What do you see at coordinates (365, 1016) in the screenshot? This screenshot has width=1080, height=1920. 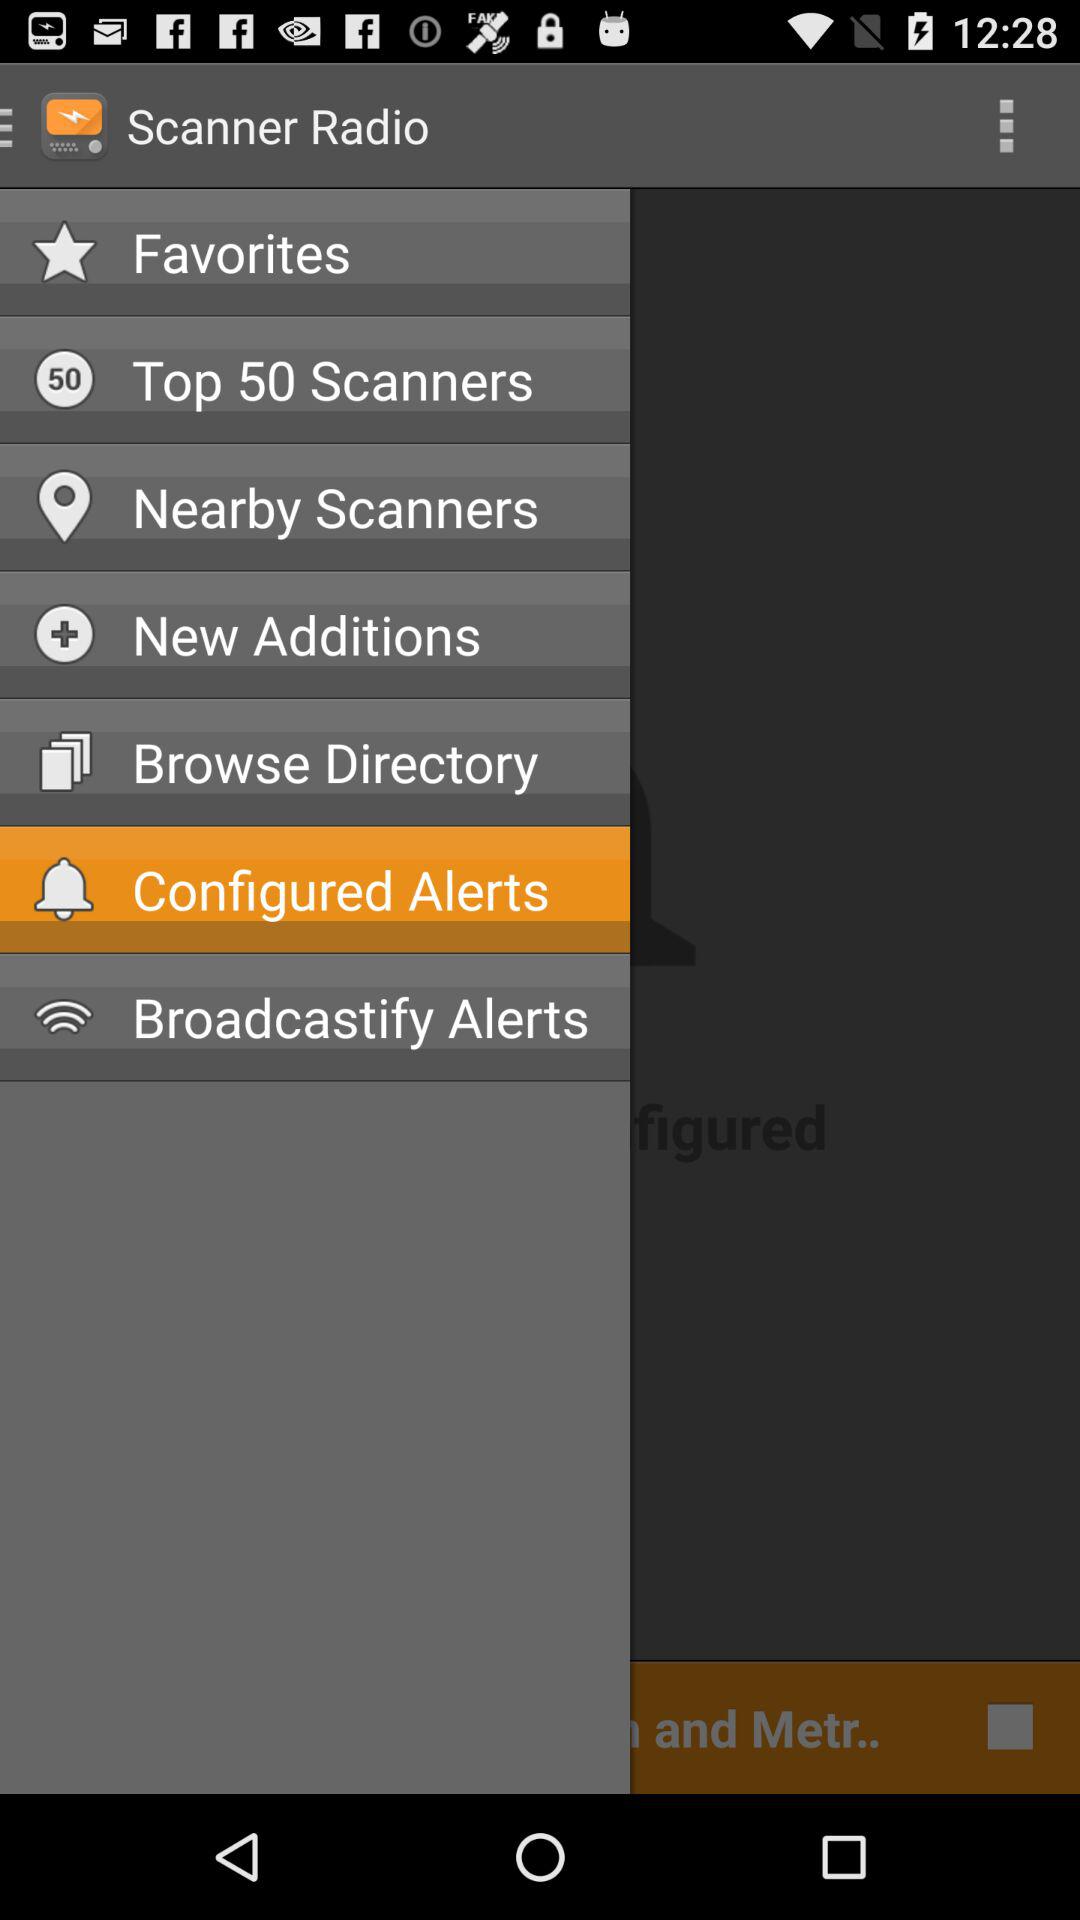 I see `click the broadcastify alerts item` at bounding box center [365, 1016].